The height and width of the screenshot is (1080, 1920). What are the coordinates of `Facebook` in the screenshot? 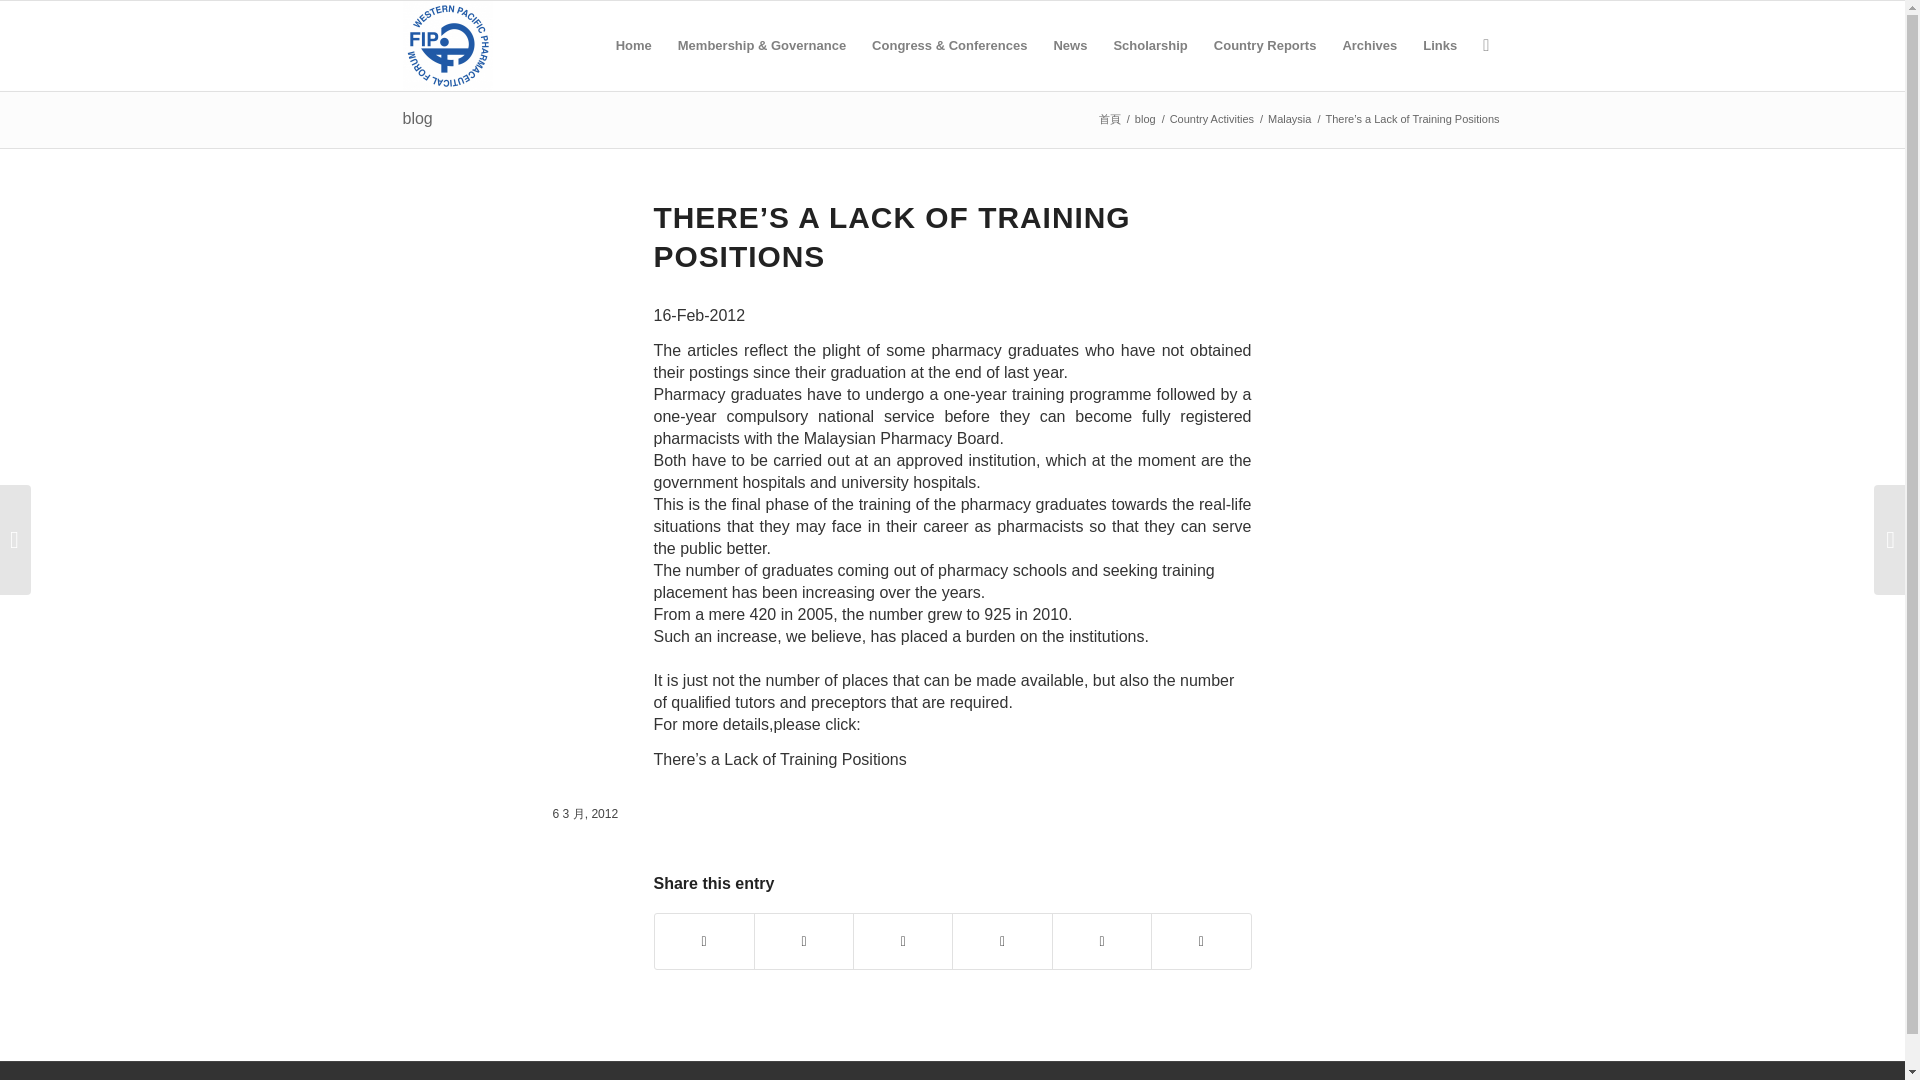 It's located at (1486, 1076).